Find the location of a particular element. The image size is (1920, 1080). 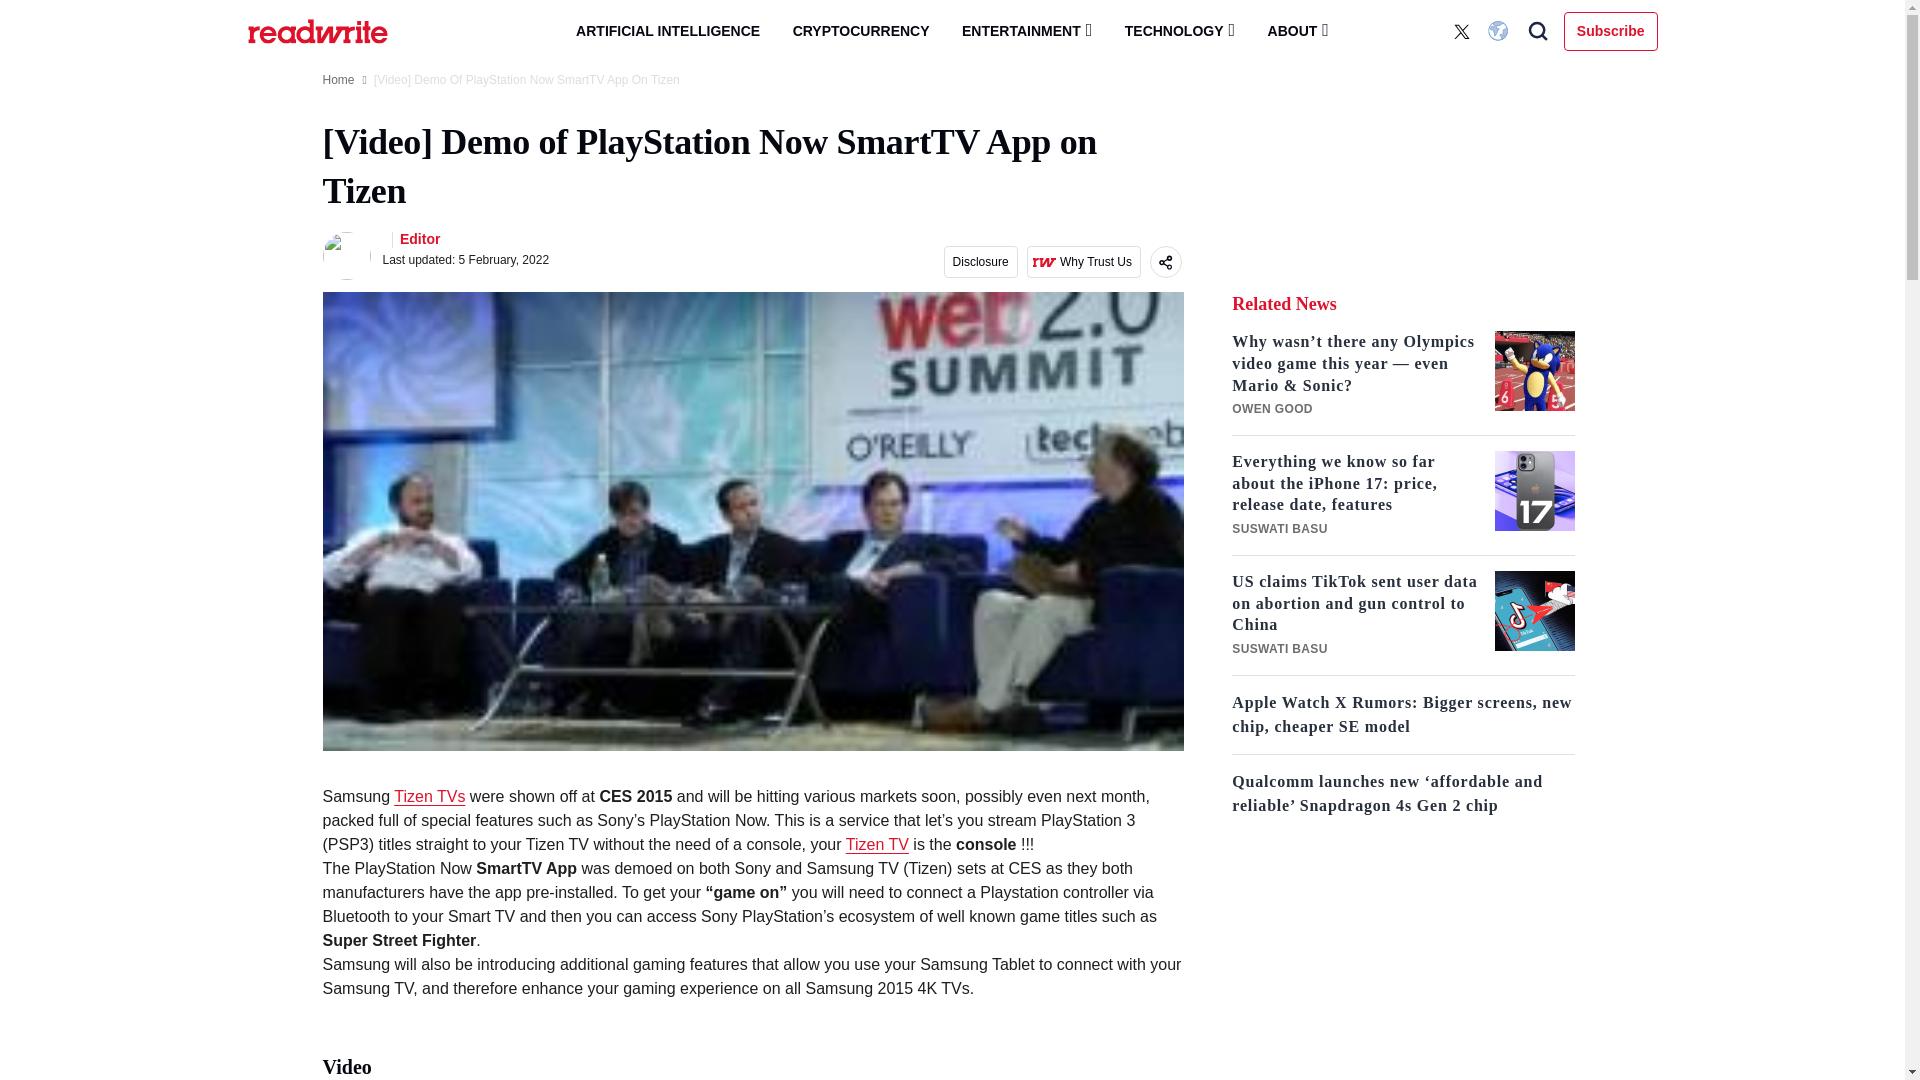

ENTERTAINMENT is located at coordinates (1026, 30).